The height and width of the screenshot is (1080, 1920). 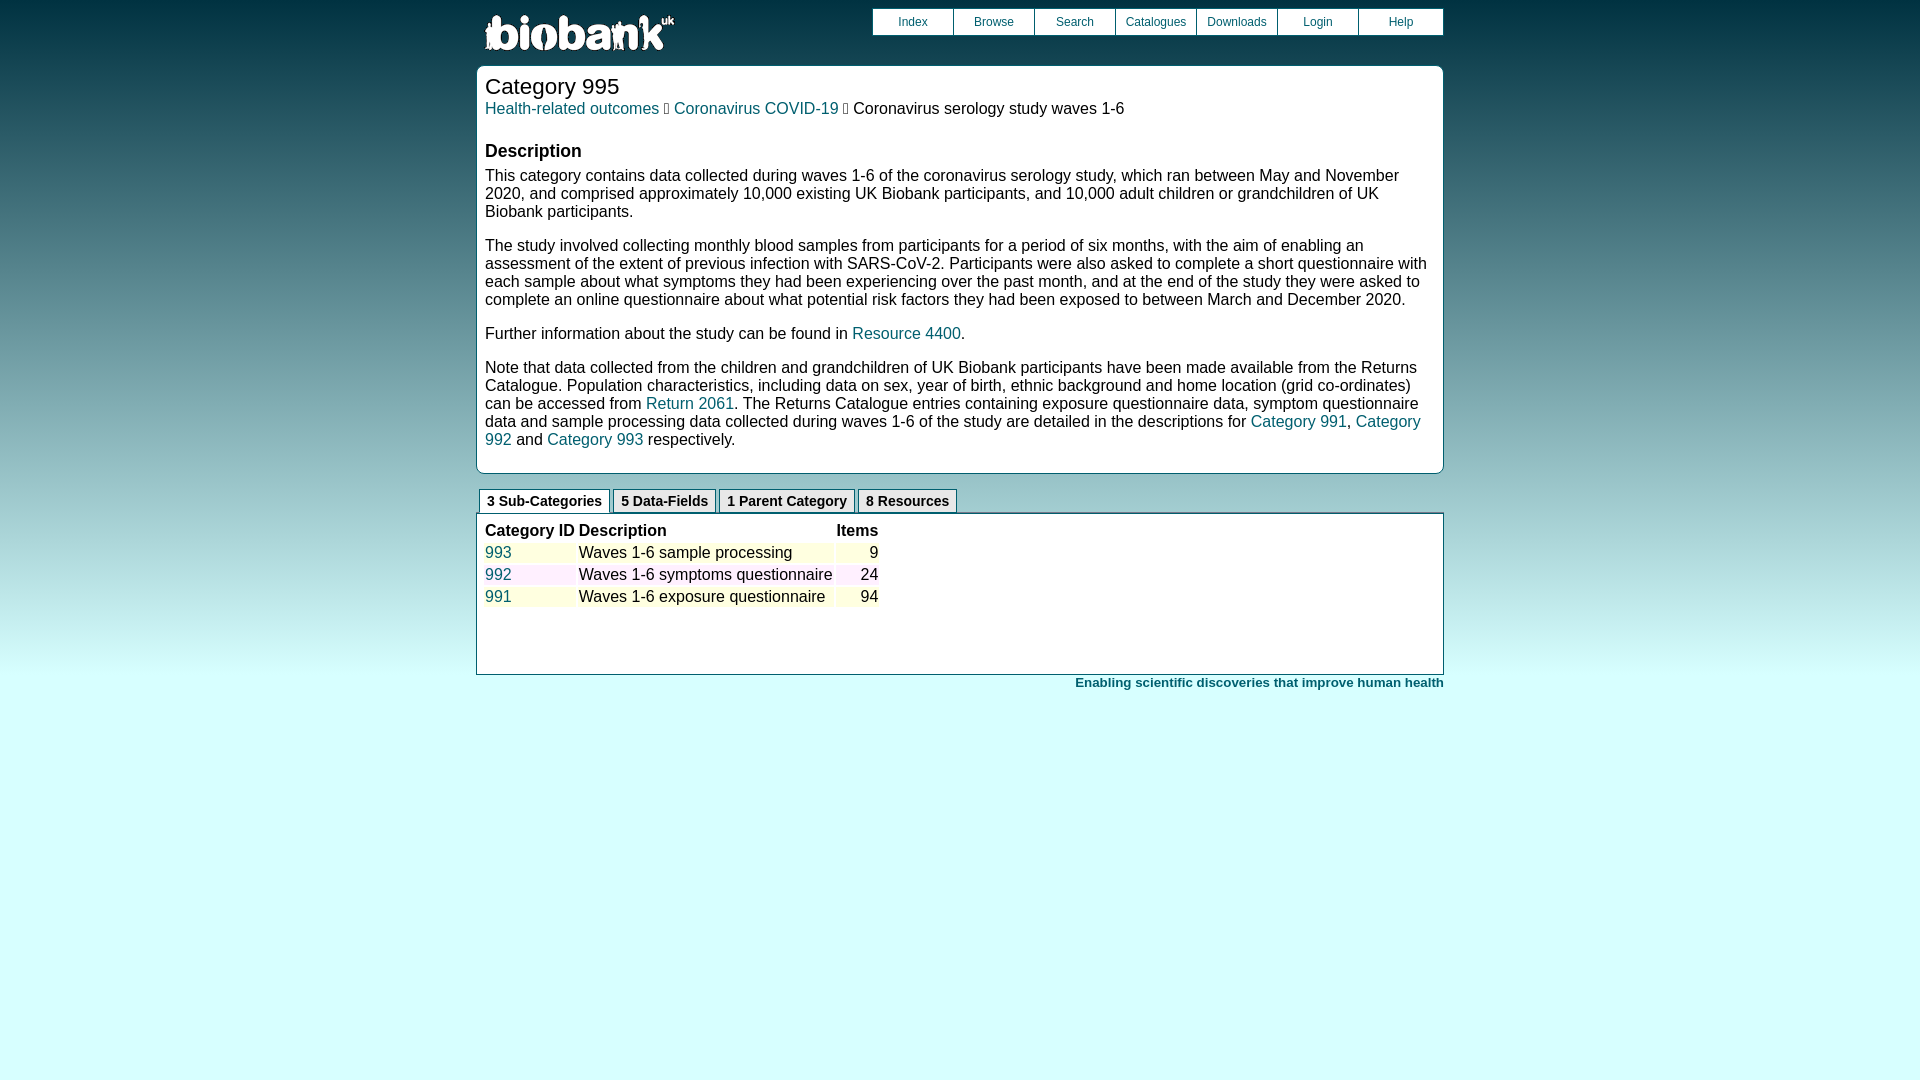 I want to click on 991, so click(x=498, y=596).